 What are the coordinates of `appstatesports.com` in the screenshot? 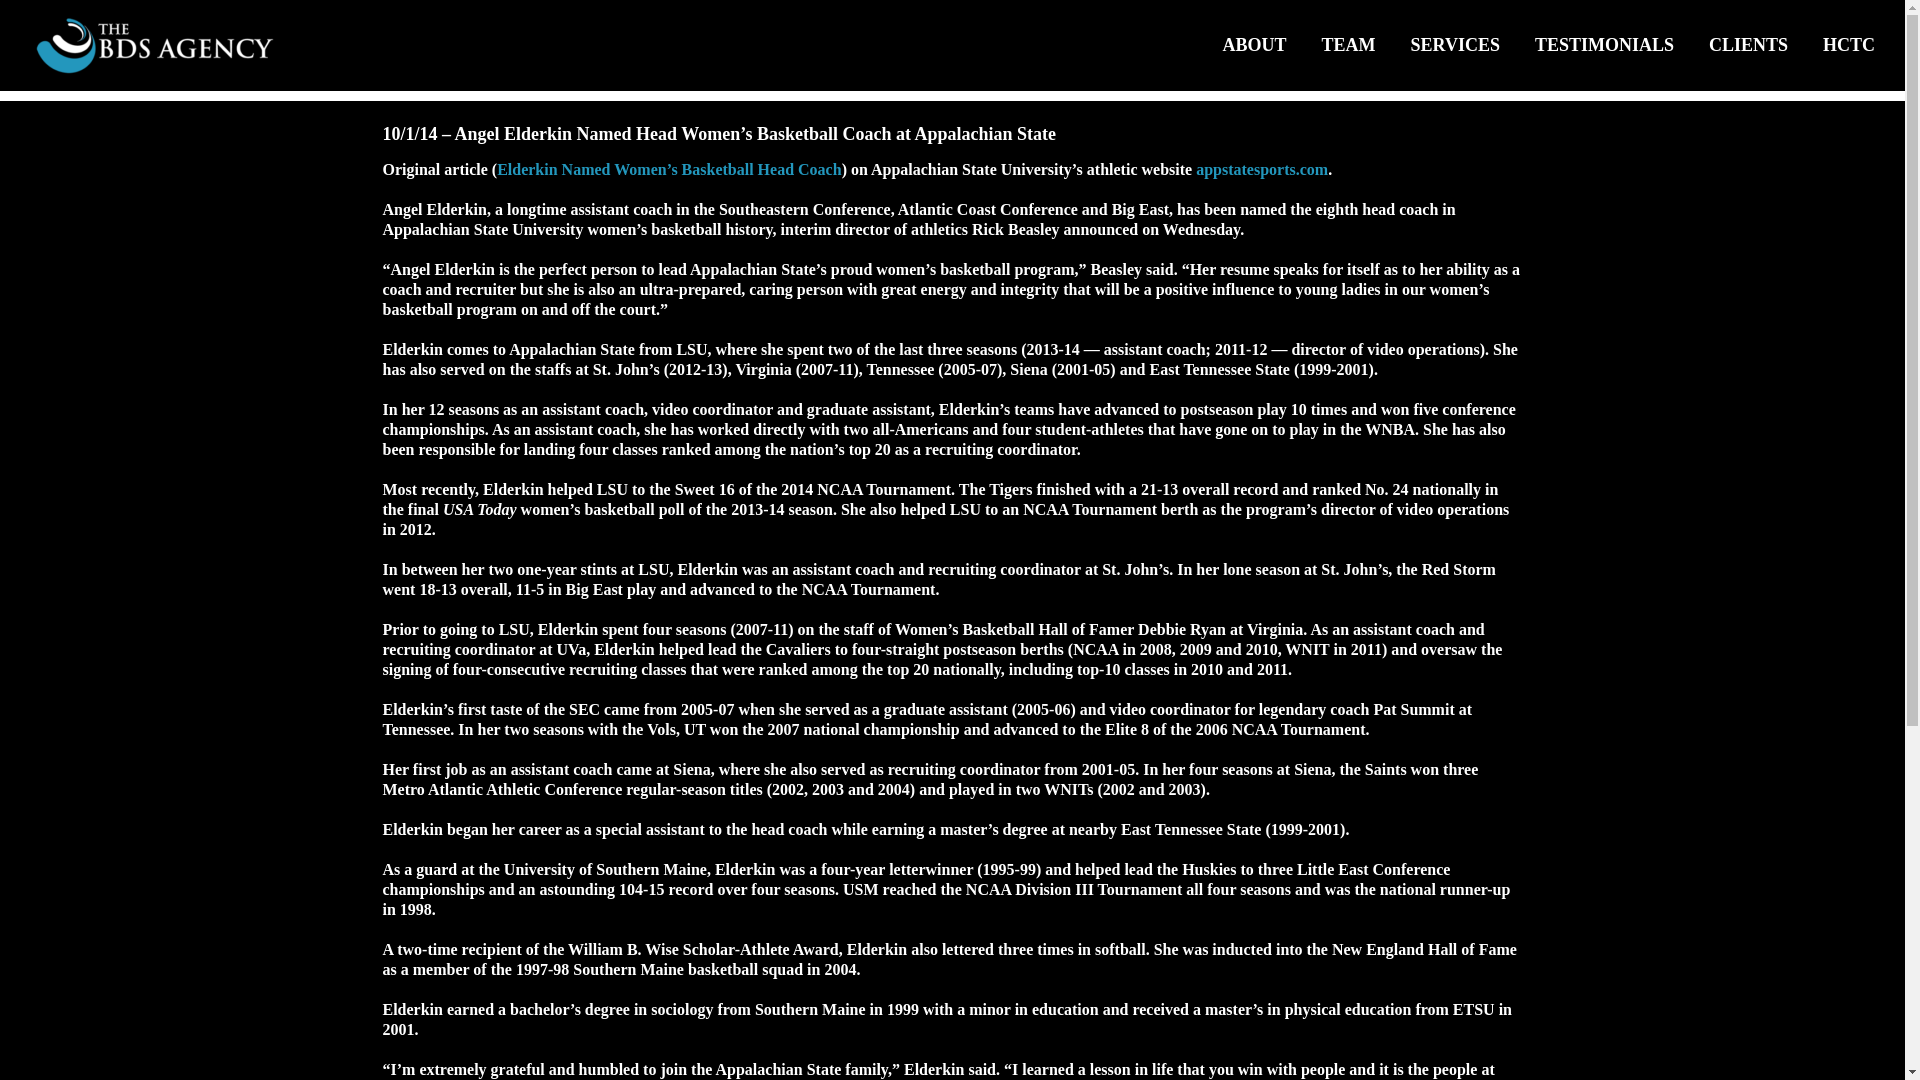 It's located at (1262, 169).